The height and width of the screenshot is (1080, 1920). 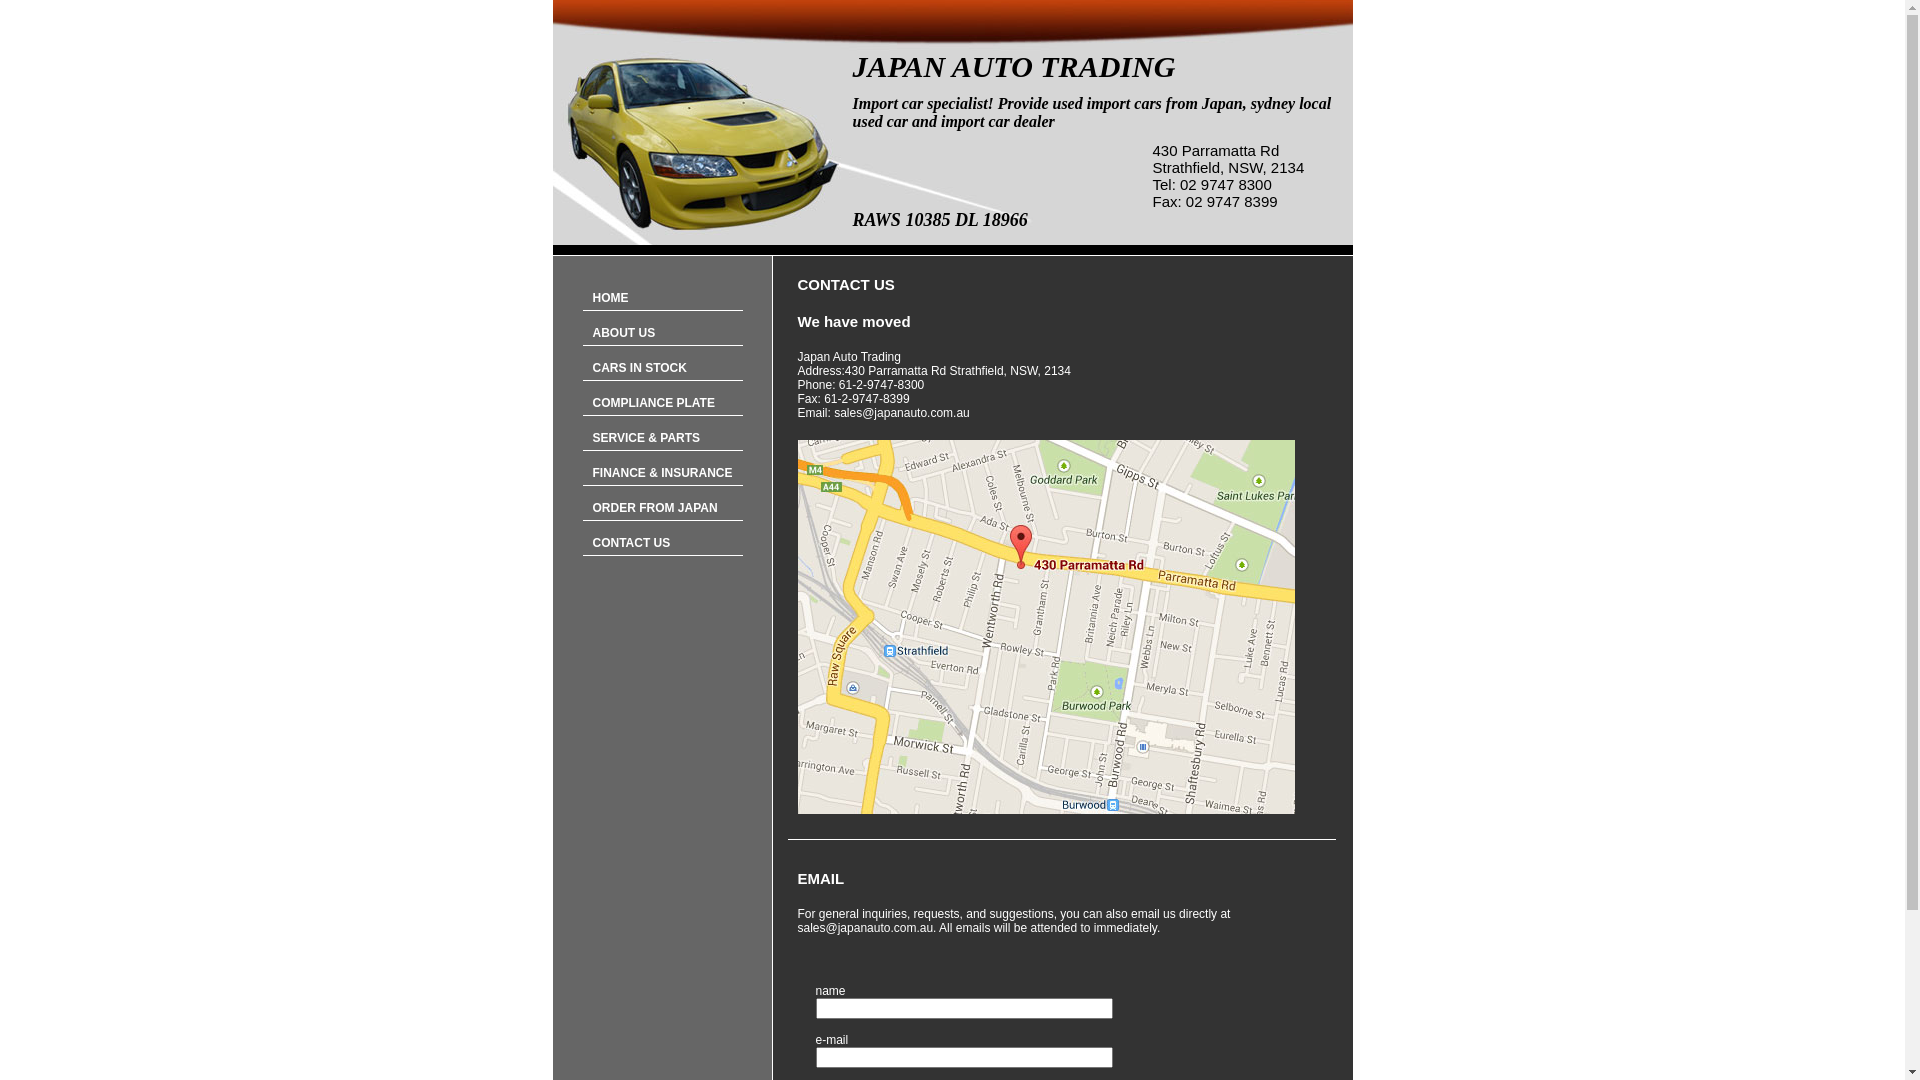 What do you see at coordinates (662, 334) in the screenshot?
I see `ABOUT US` at bounding box center [662, 334].